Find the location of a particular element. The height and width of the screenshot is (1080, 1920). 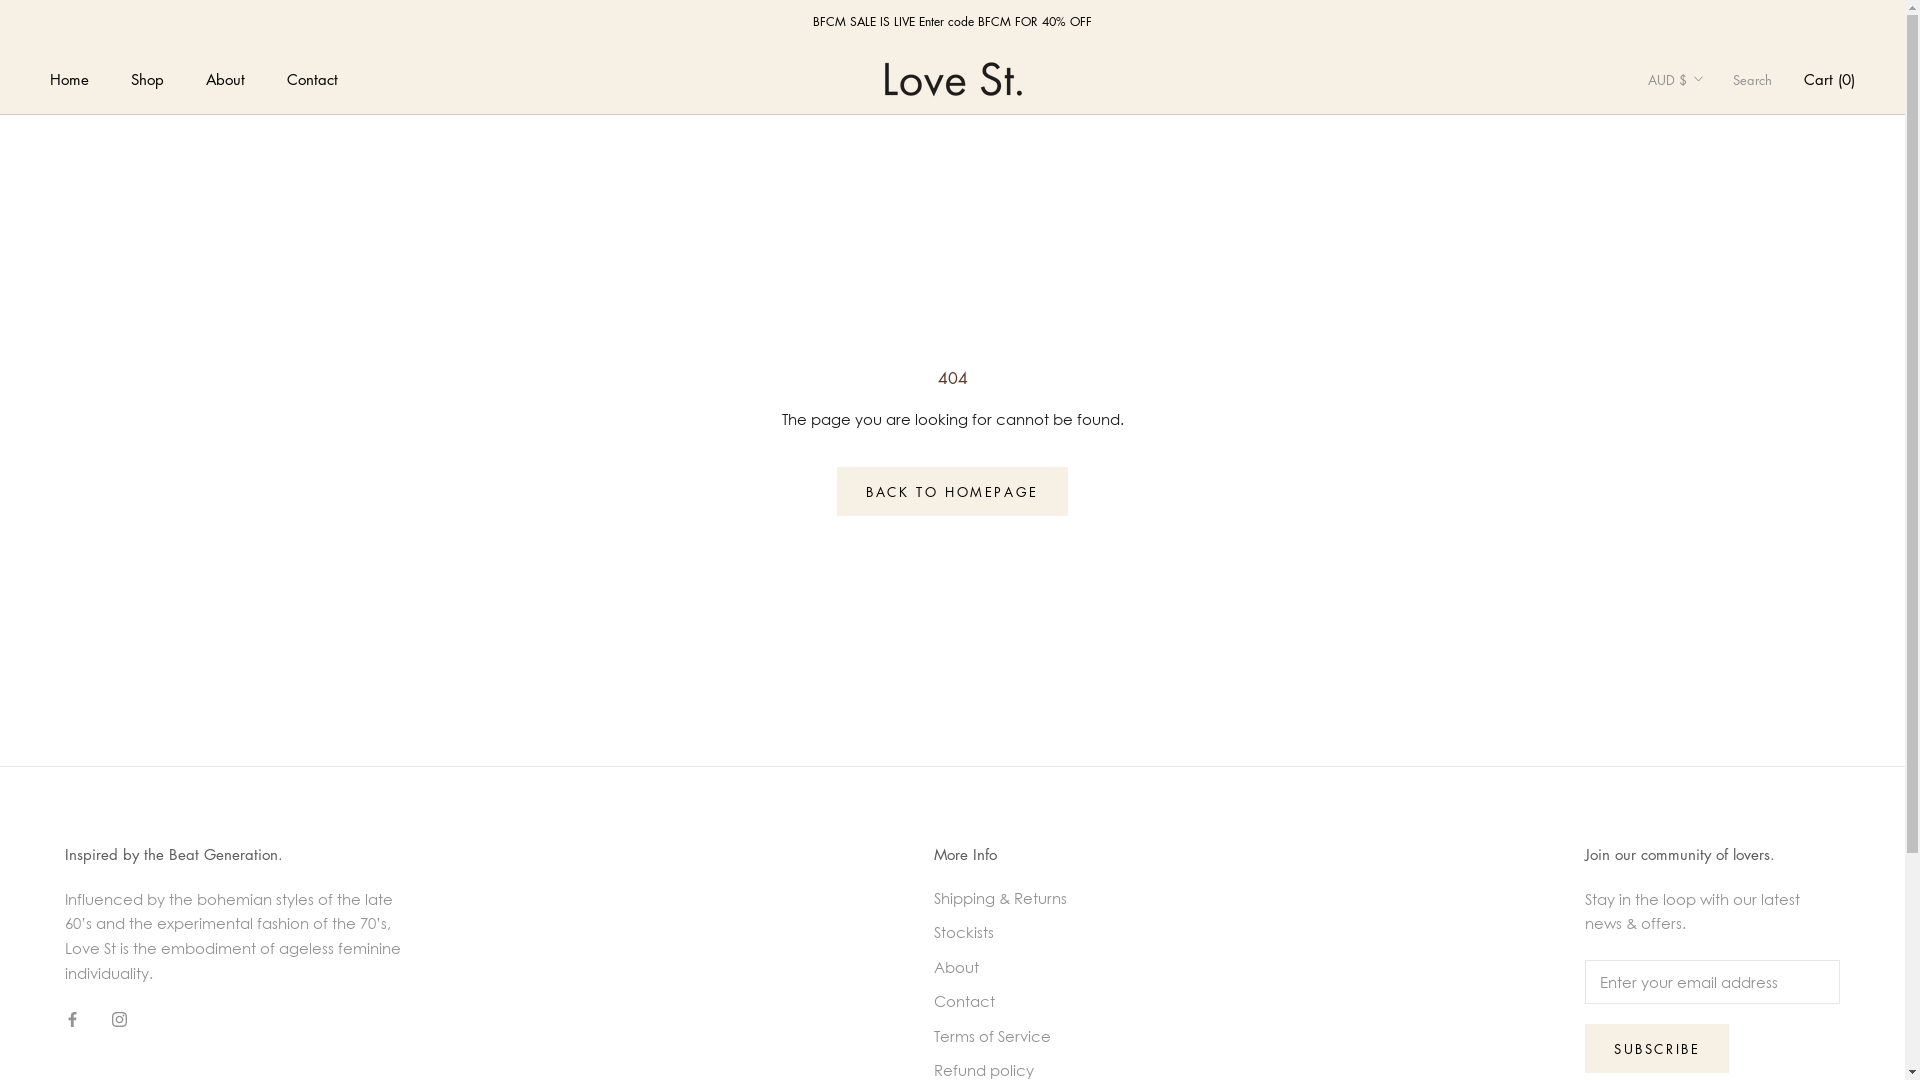

CNY is located at coordinates (1709, 785).